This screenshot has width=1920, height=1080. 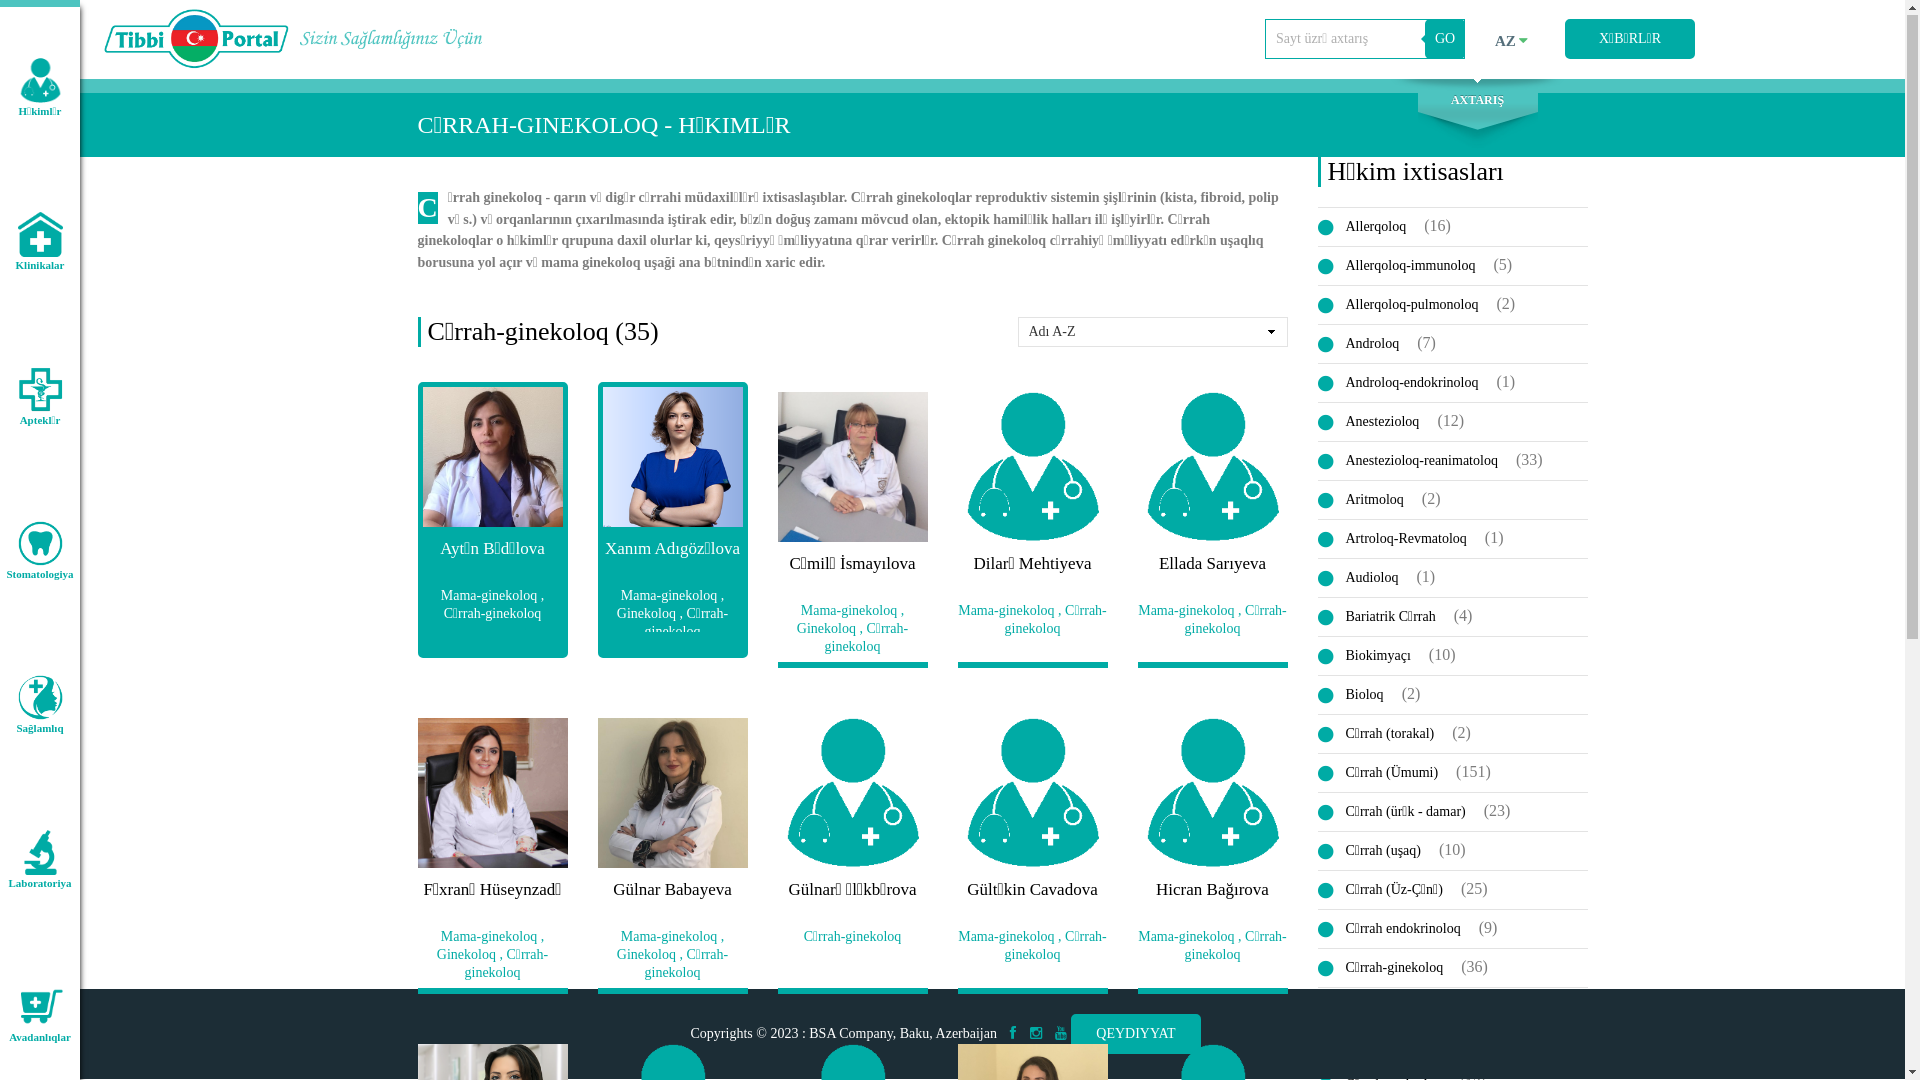 I want to click on Stomatologiya, so click(x=40, y=548).